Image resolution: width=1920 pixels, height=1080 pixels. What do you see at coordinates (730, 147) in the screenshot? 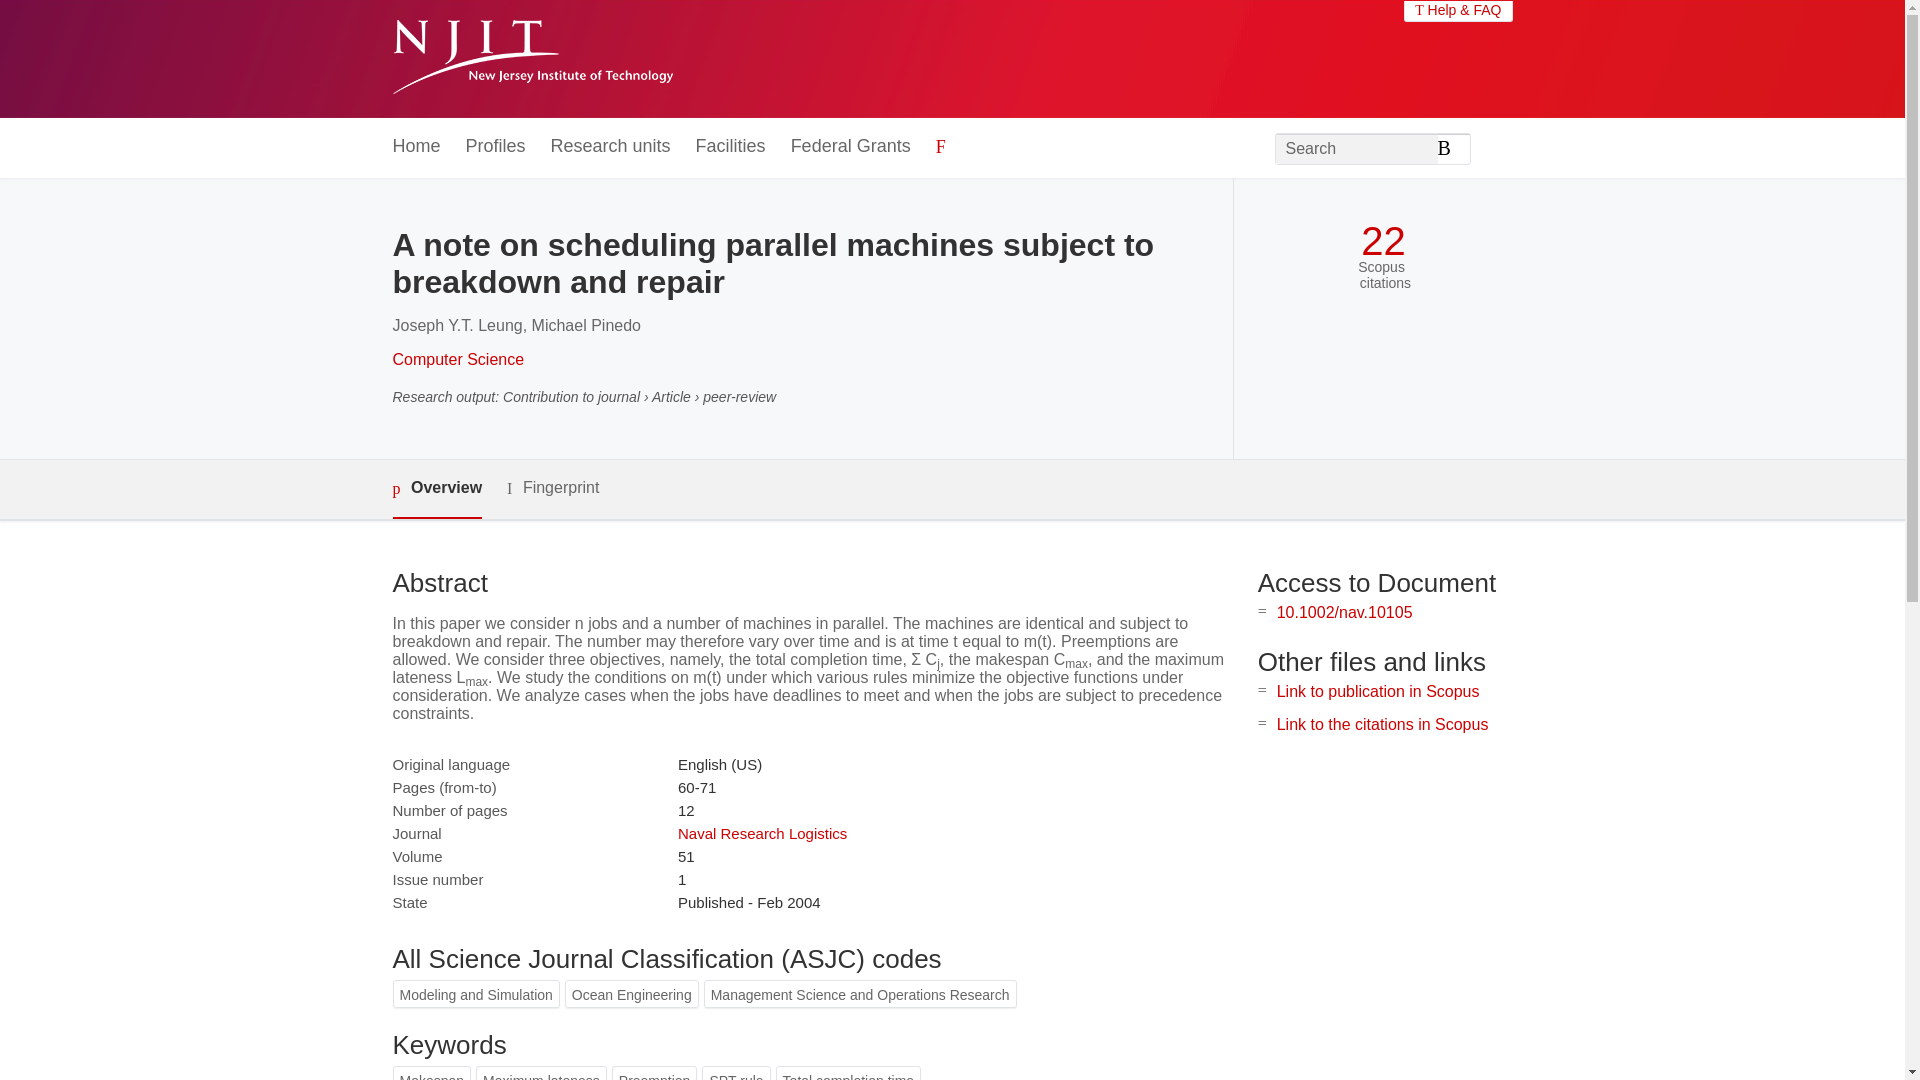
I see `Facilities` at bounding box center [730, 147].